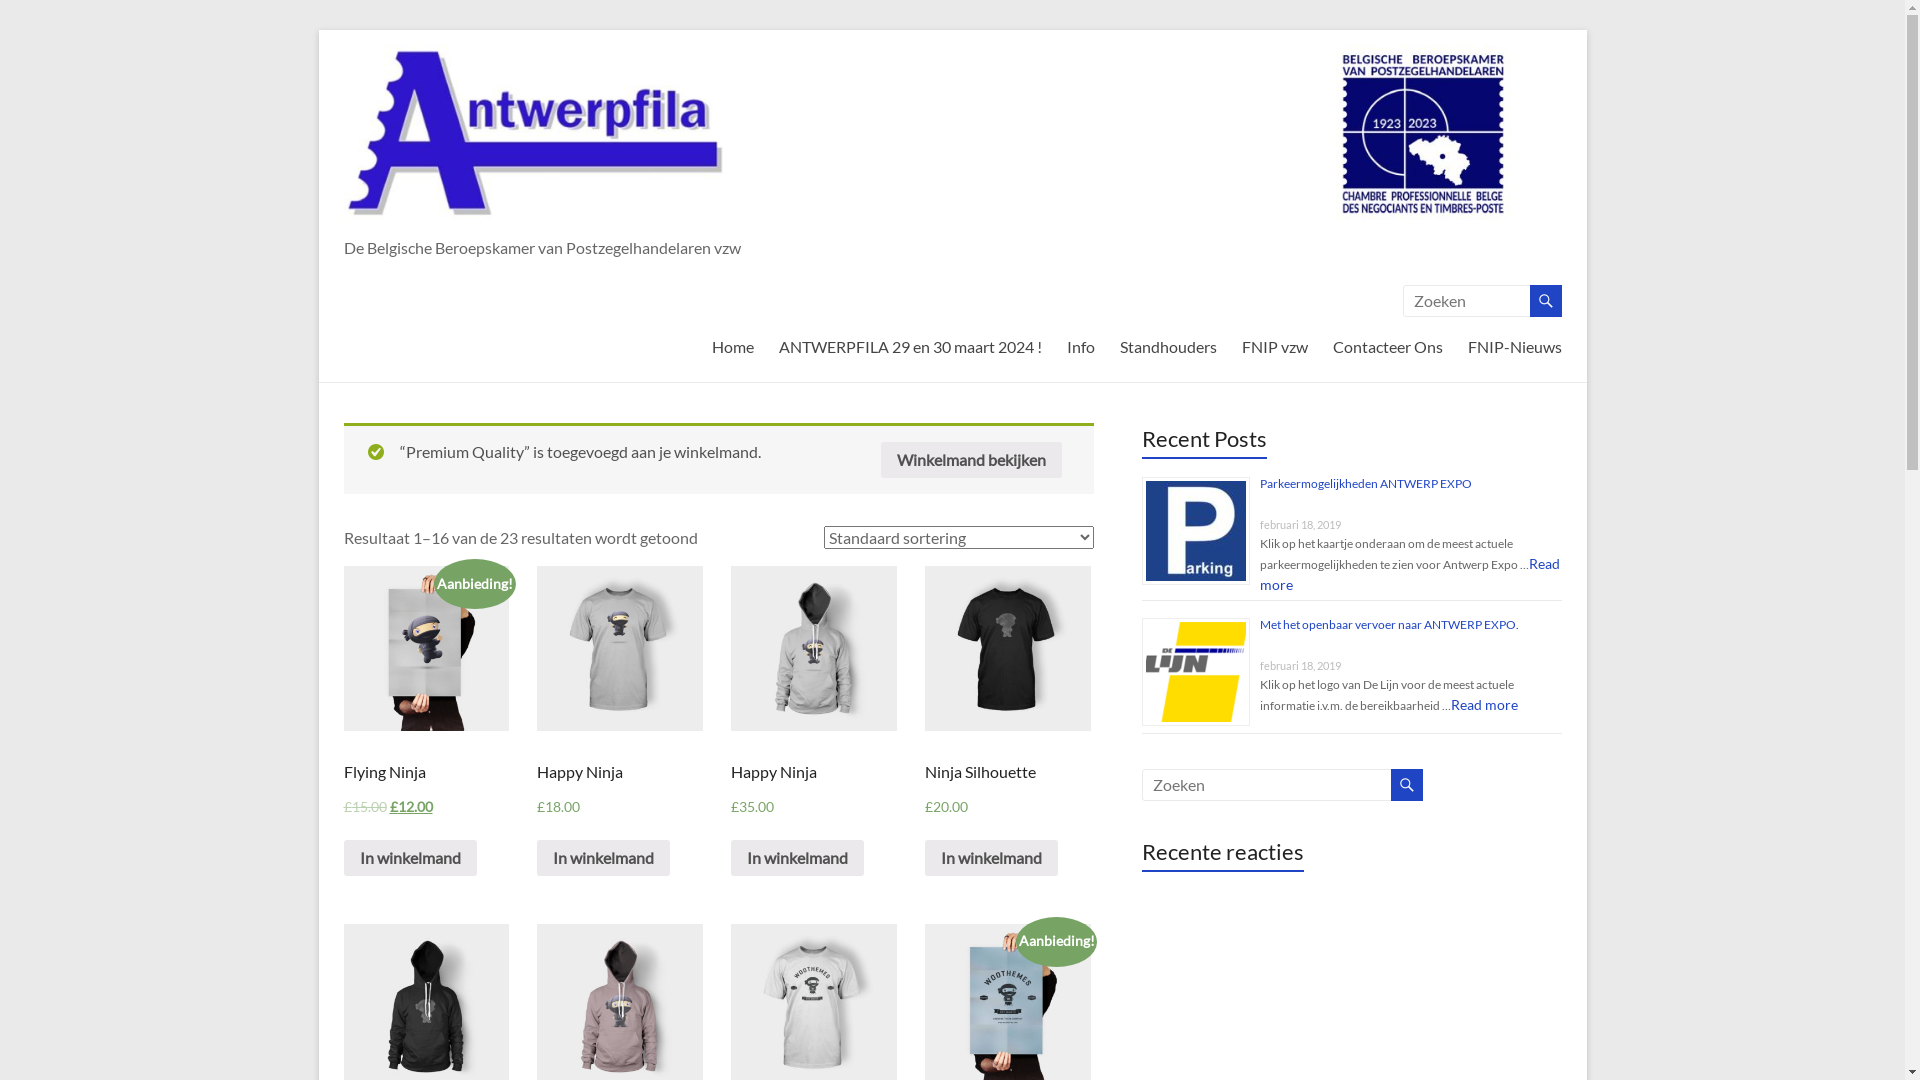 The width and height of the screenshot is (1920, 1080). Describe the element at coordinates (992, 858) in the screenshot. I see `In winkelmand` at that location.